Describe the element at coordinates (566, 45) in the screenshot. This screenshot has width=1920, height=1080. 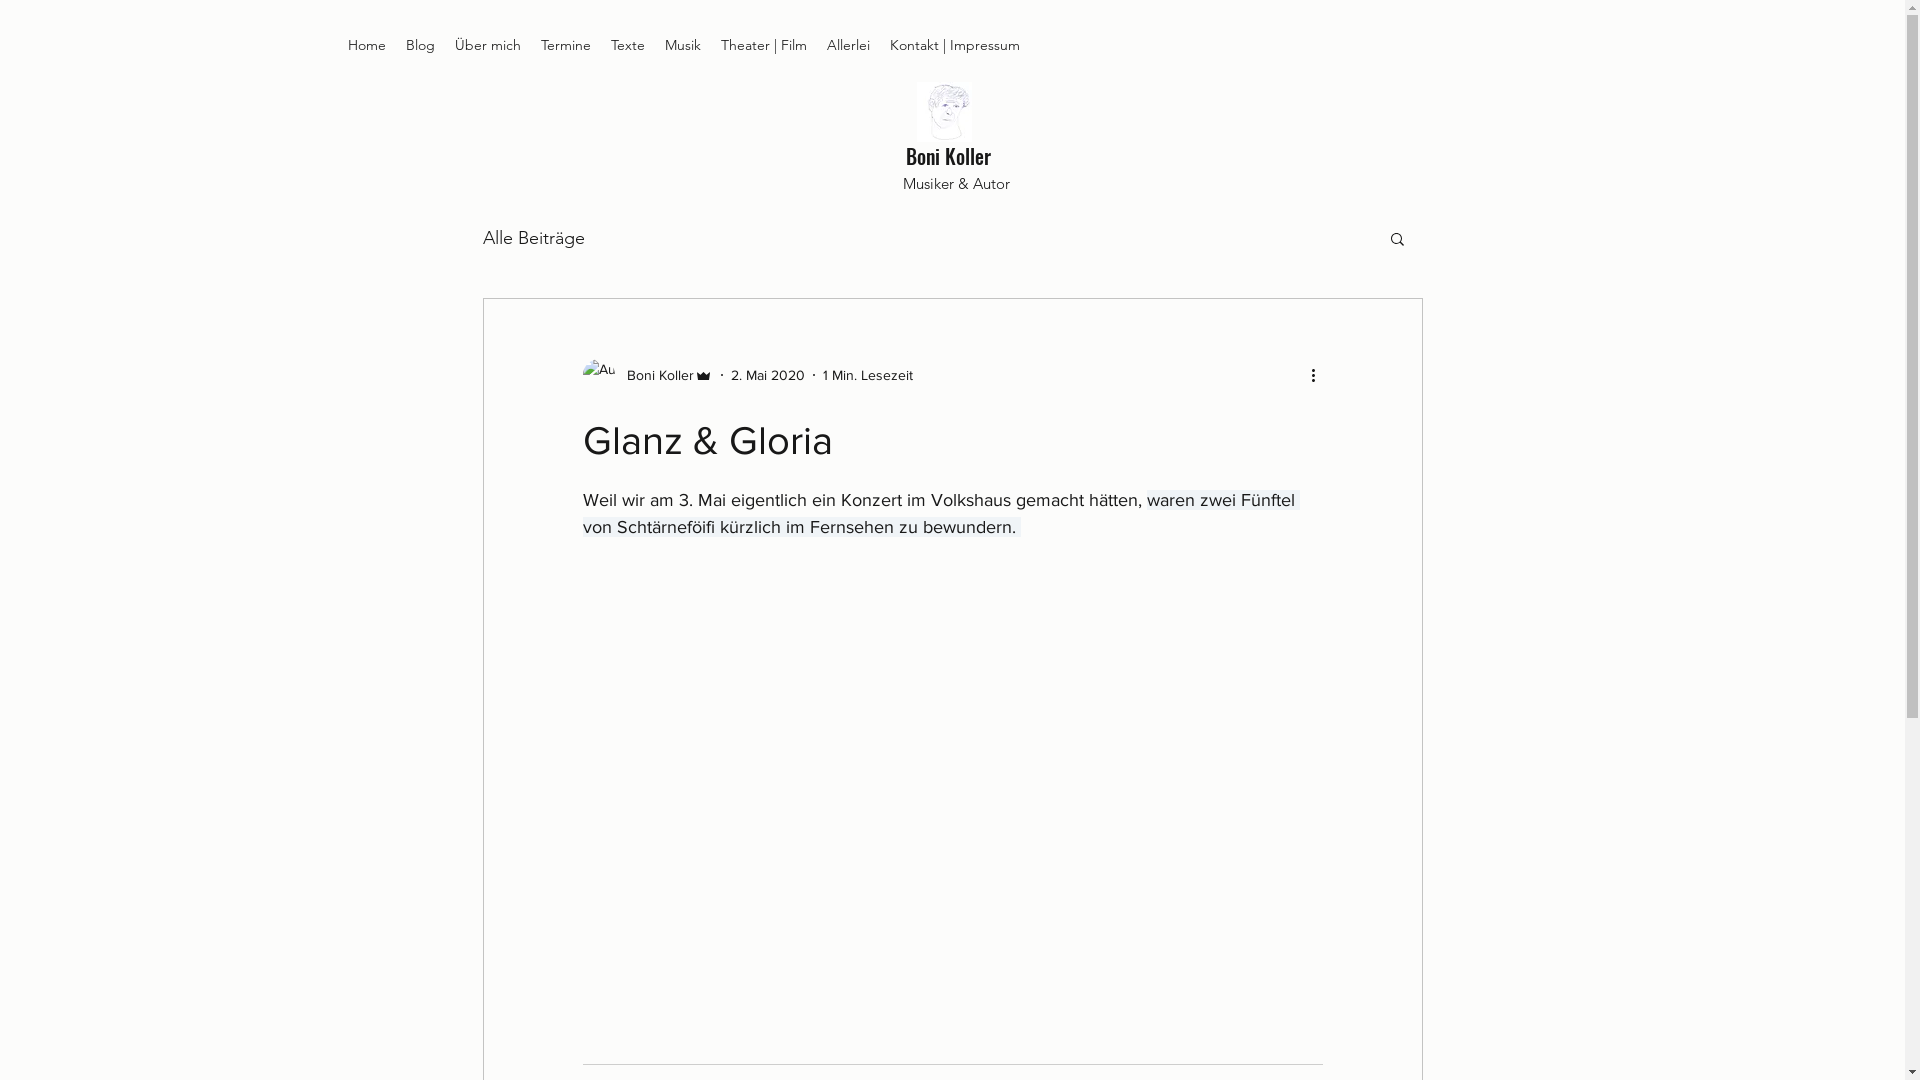
I see `Termine` at that location.